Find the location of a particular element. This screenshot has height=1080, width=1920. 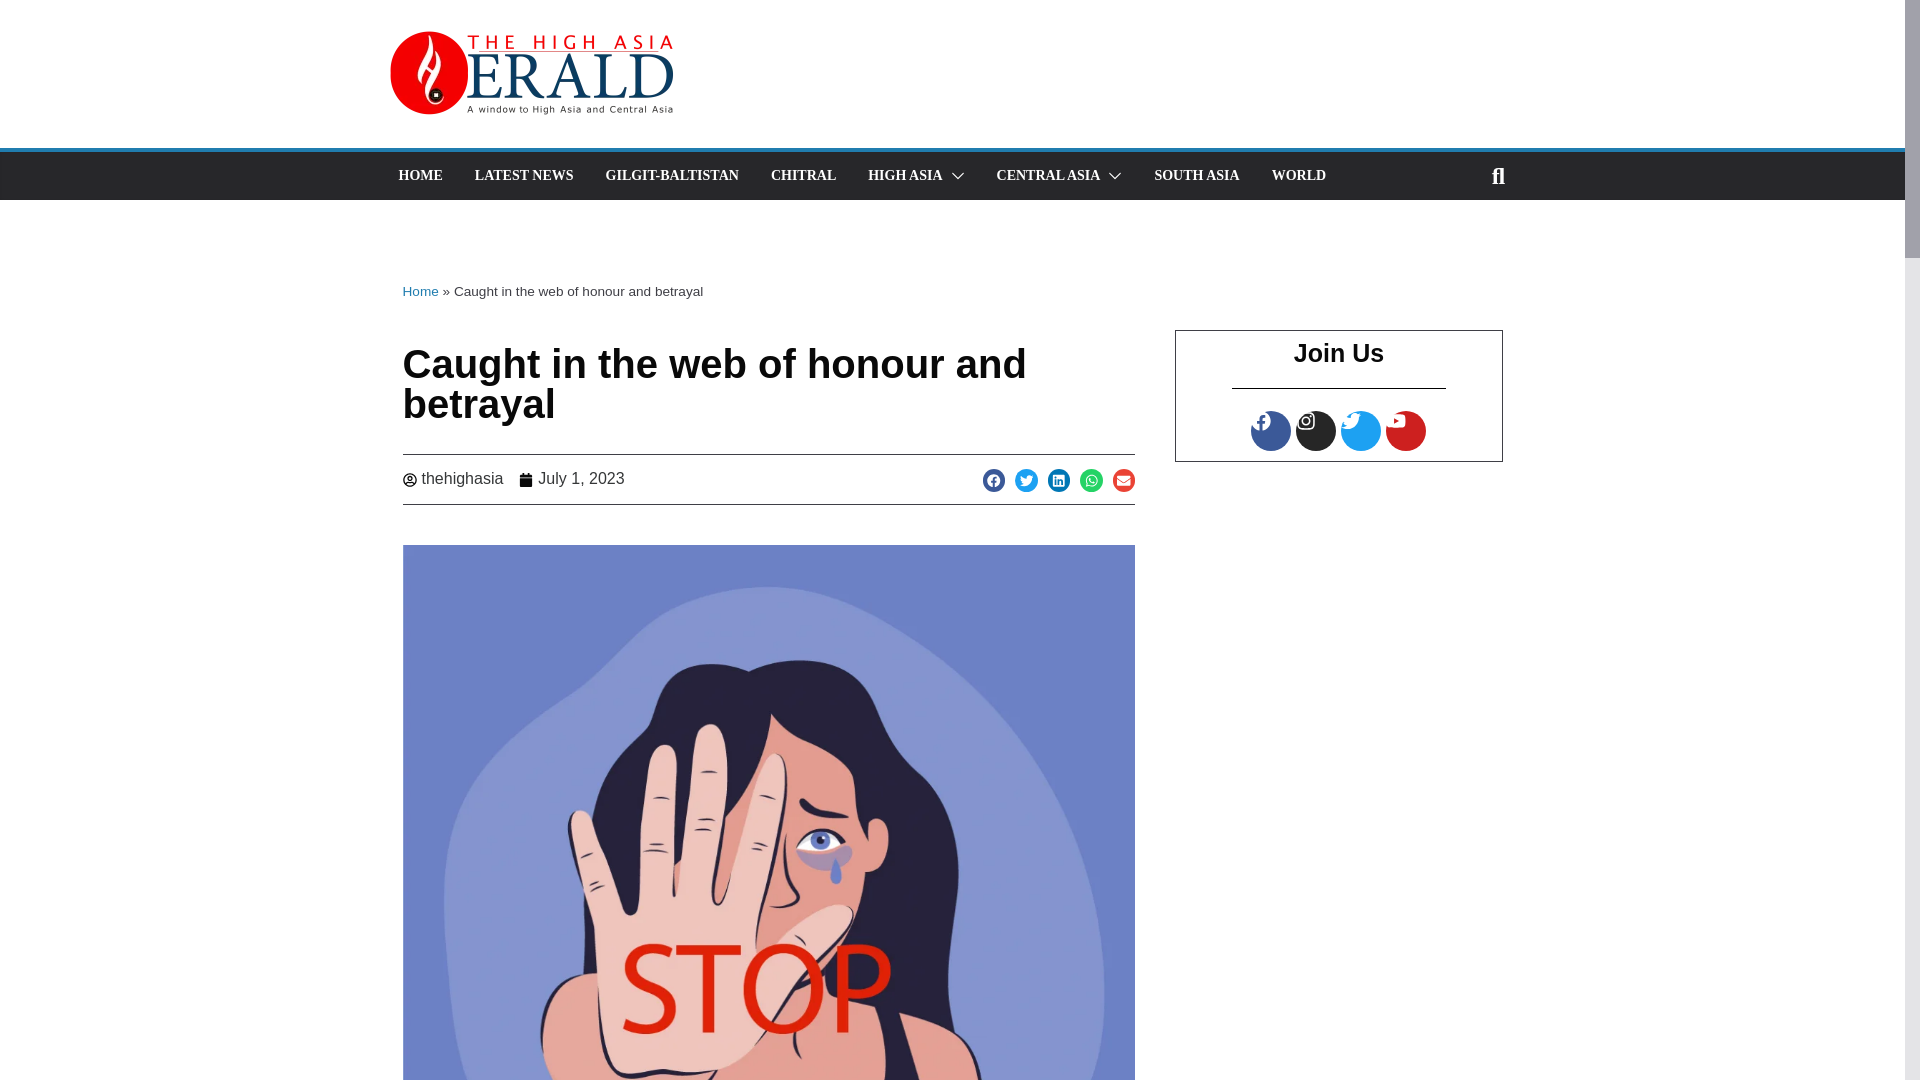

SOUTH ASIA is located at coordinates (1196, 176).